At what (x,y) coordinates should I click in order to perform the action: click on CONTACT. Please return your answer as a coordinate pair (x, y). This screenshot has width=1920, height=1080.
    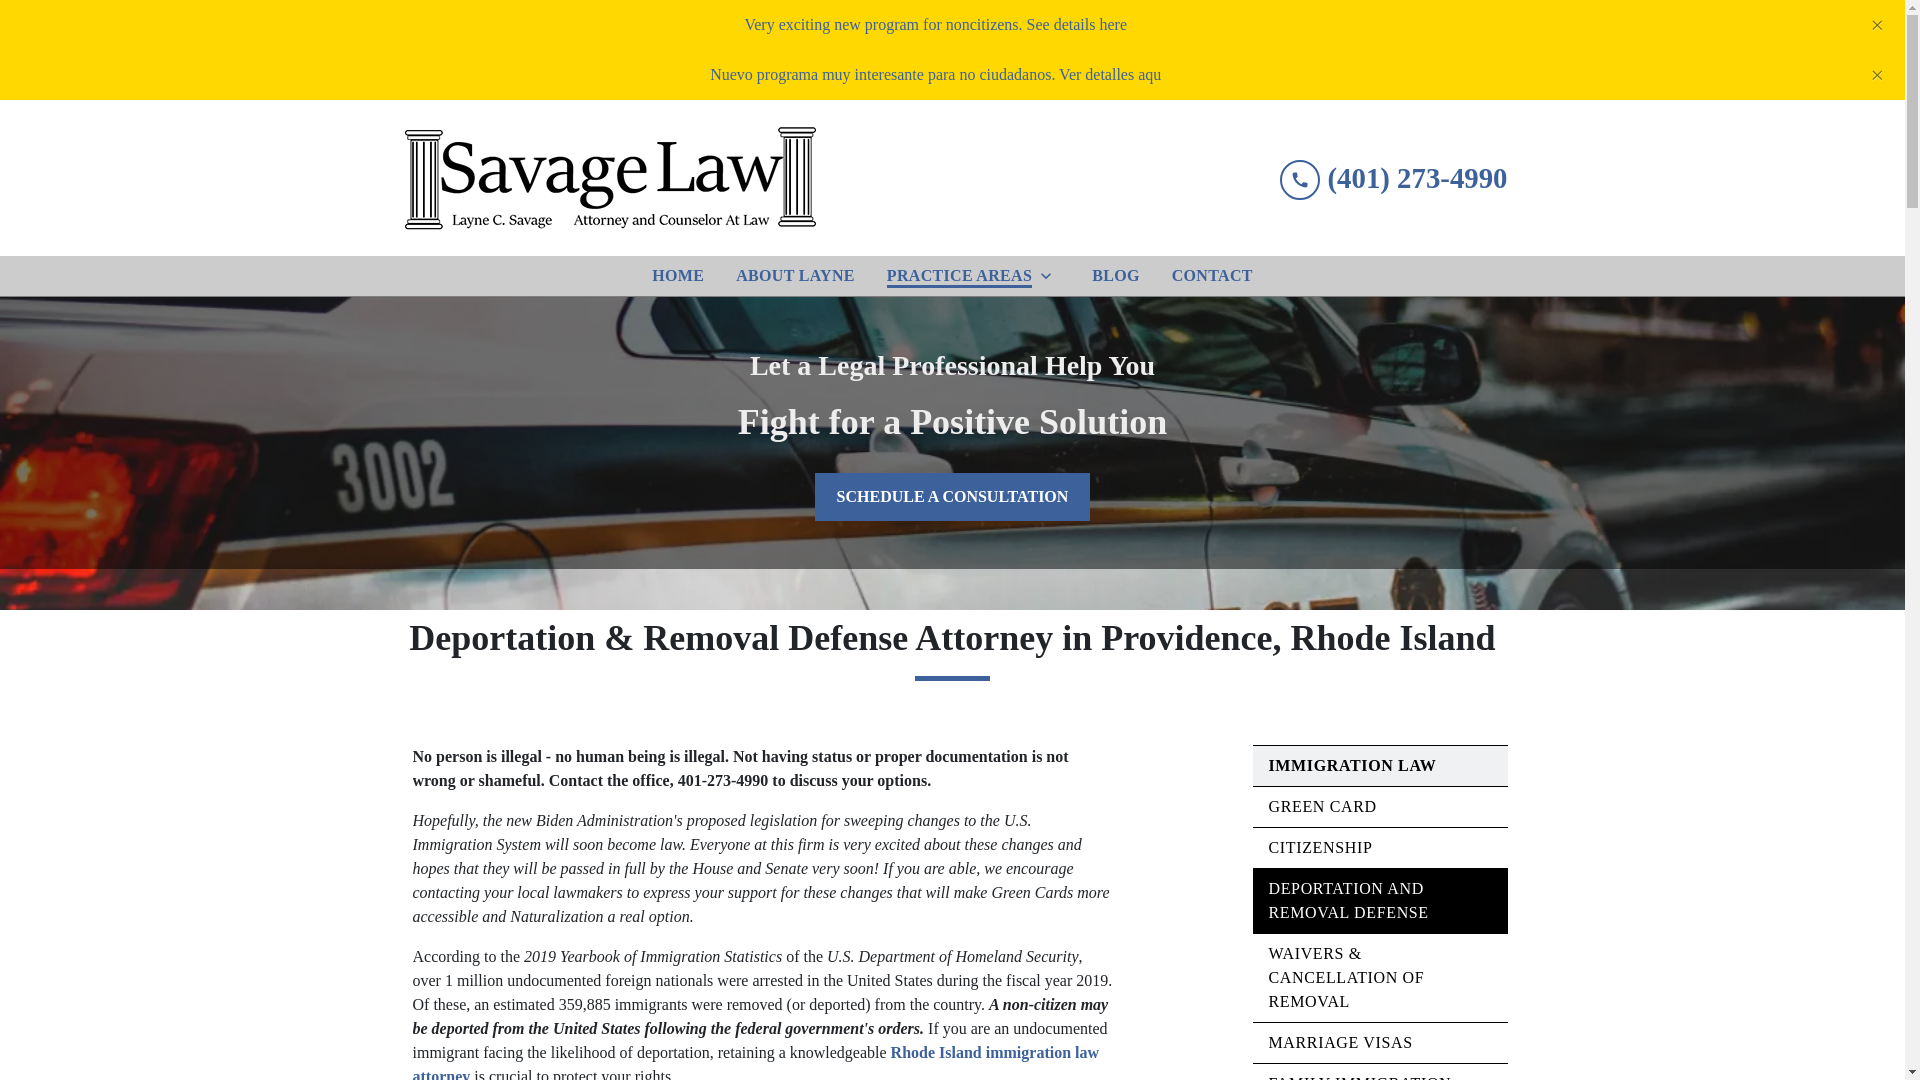
    Looking at the image, I should click on (1212, 275).